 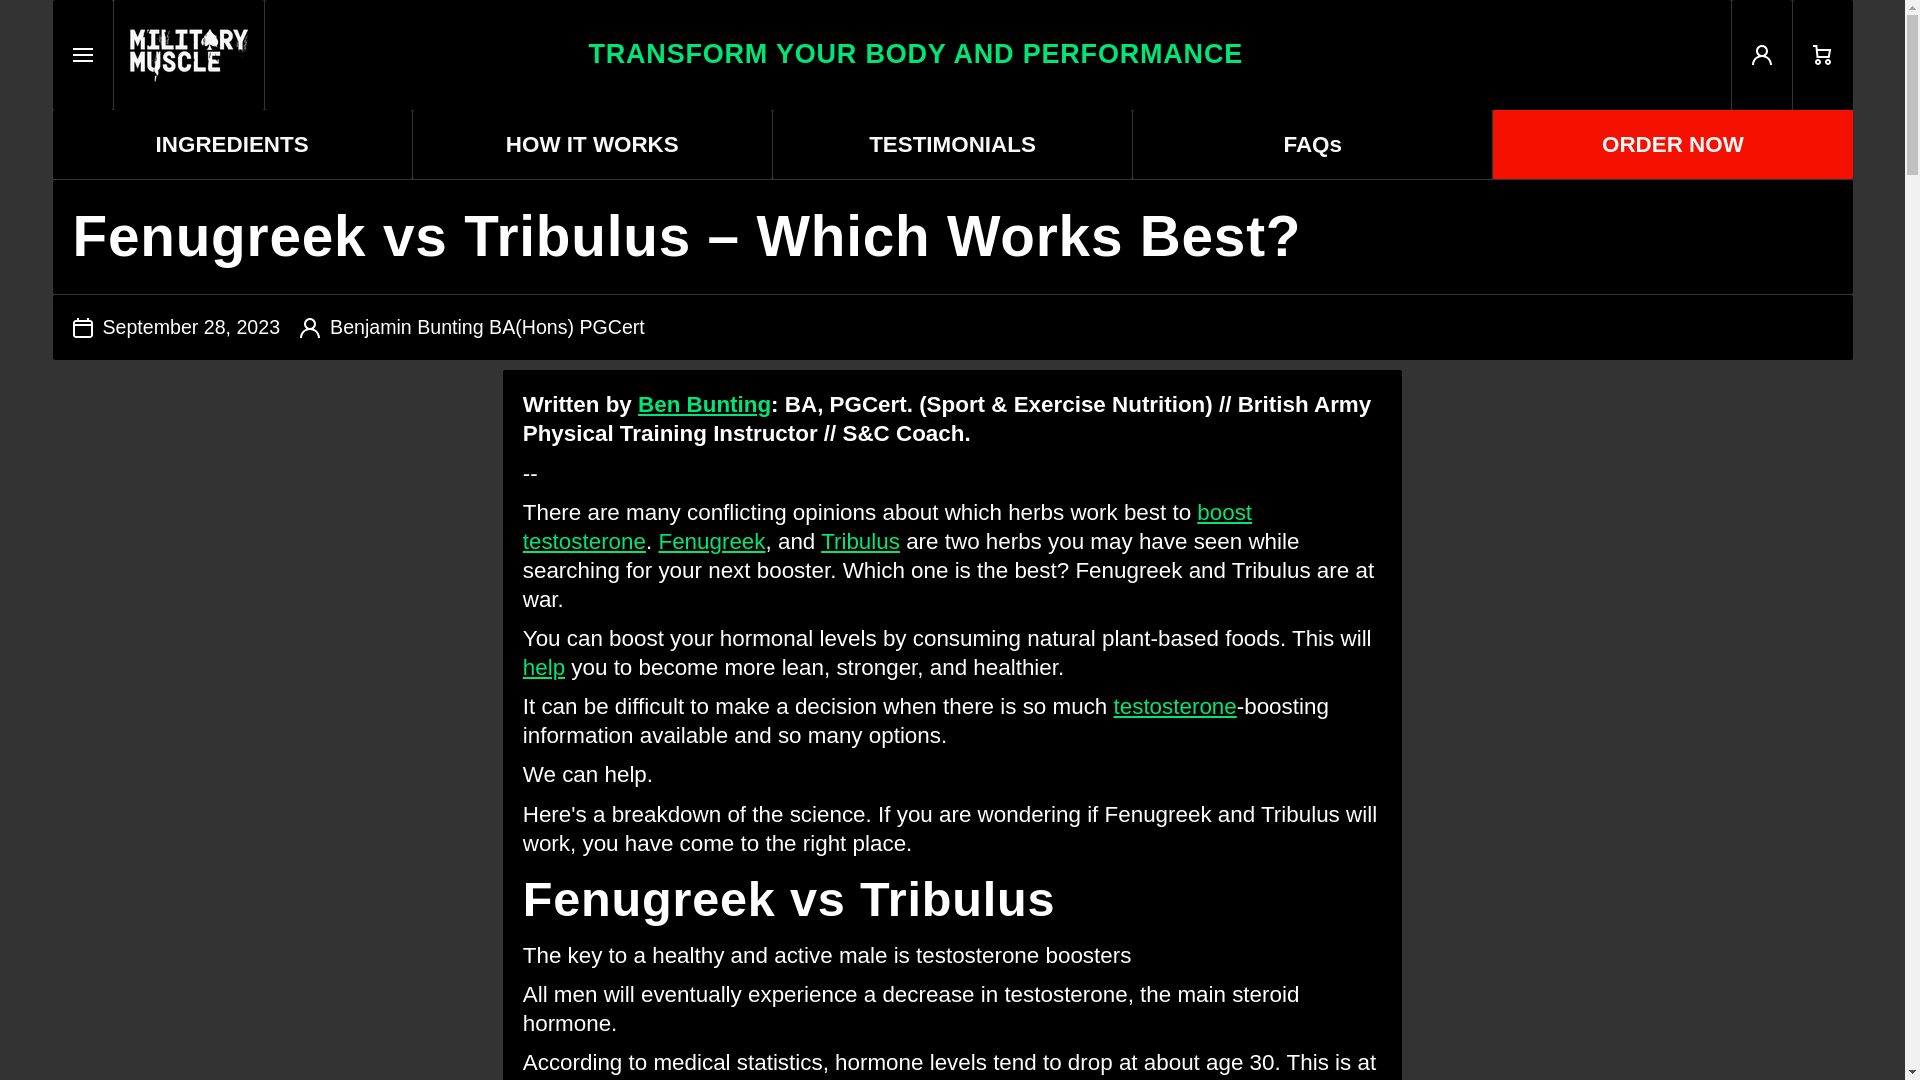 What do you see at coordinates (1174, 706) in the screenshot?
I see `about us` at bounding box center [1174, 706].